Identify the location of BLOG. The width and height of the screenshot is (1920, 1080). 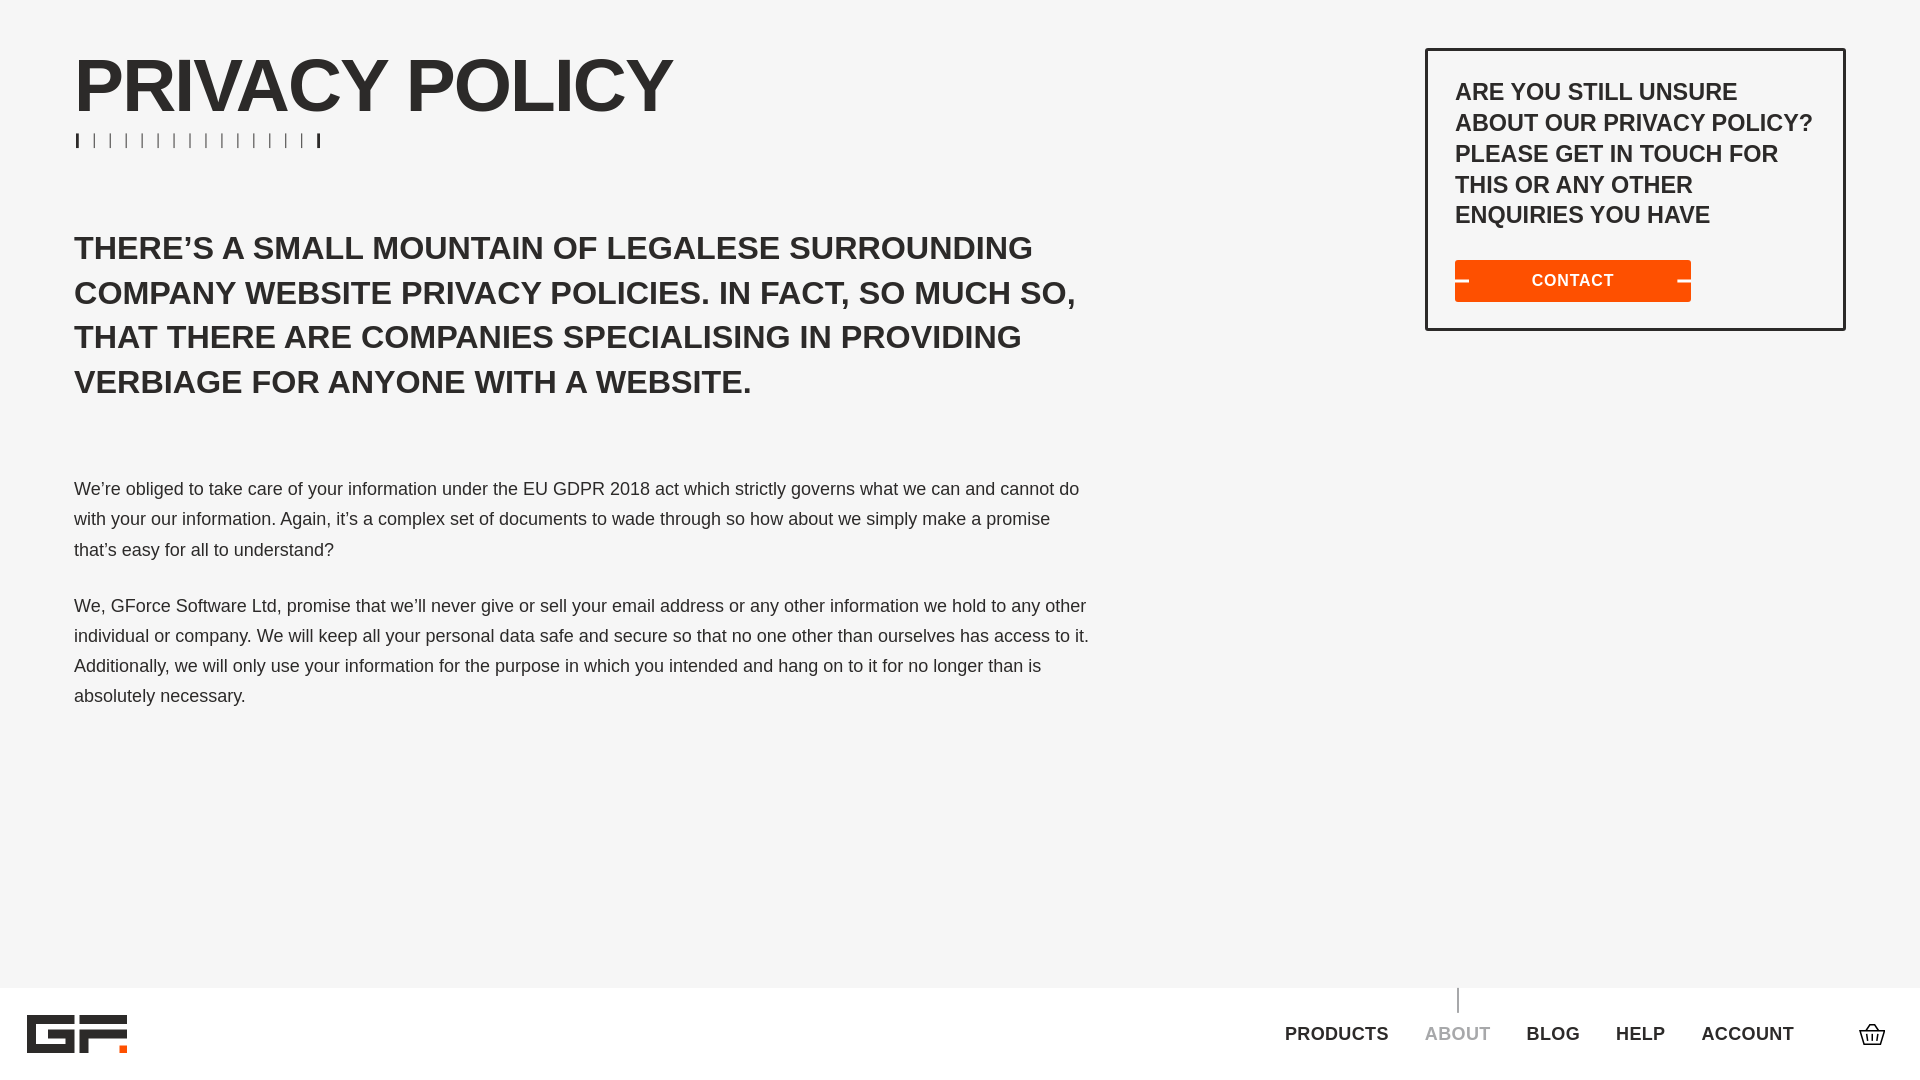
(1553, 1034).